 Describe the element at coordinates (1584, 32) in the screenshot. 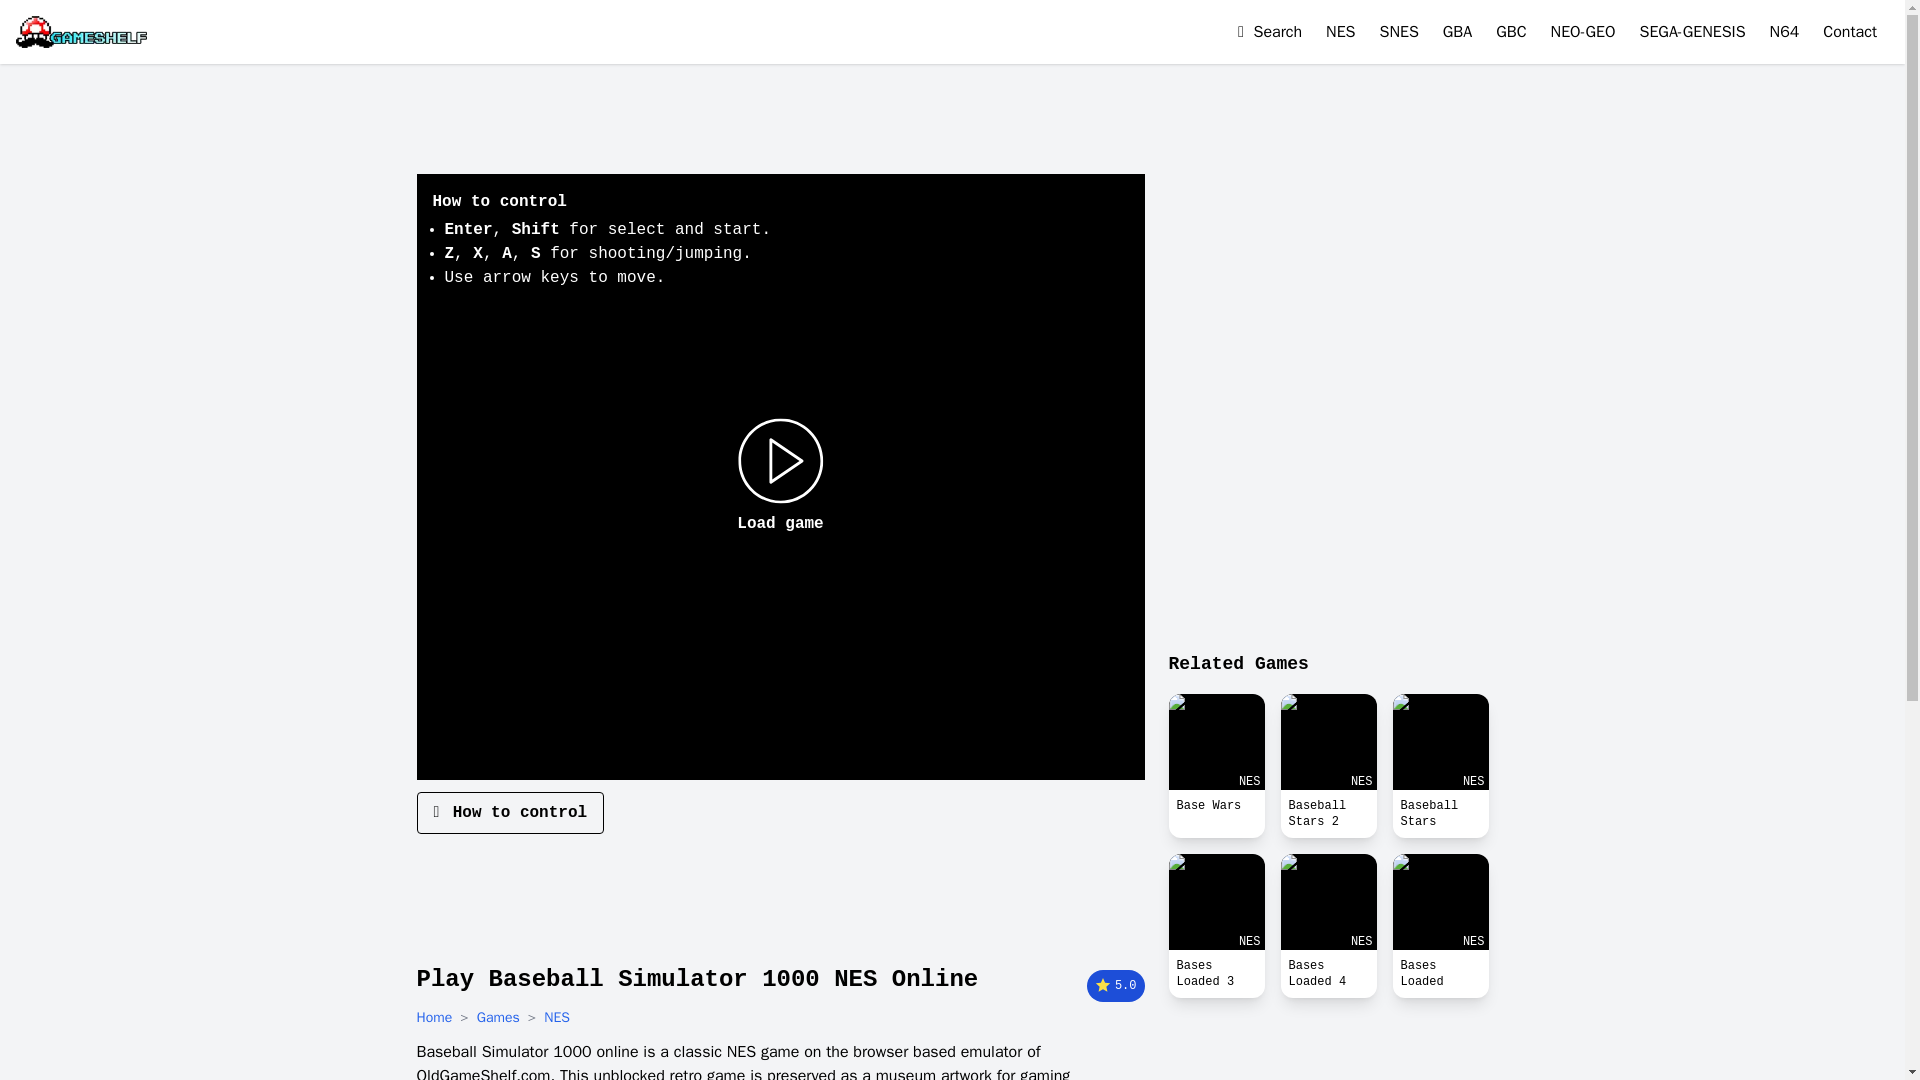

I see `NEO-GEO` at that location.